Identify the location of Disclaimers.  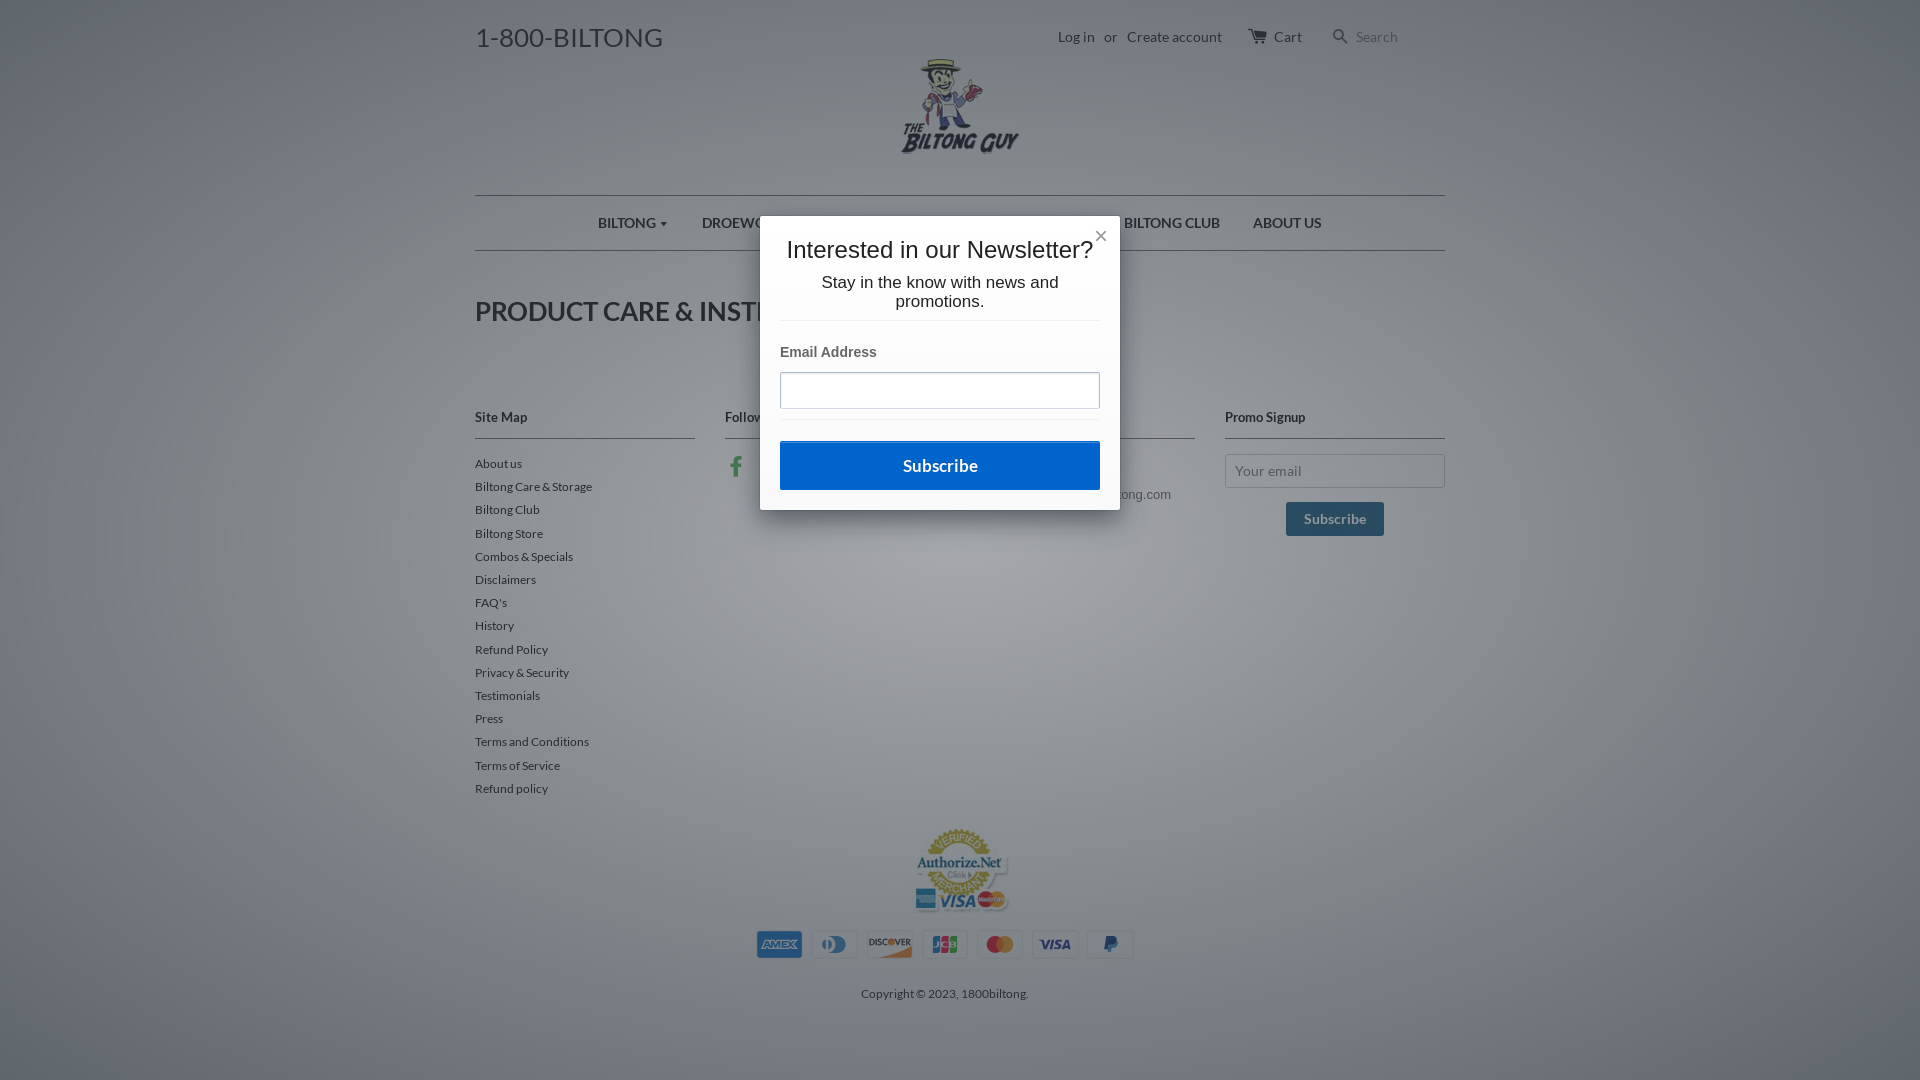
(506, 580).